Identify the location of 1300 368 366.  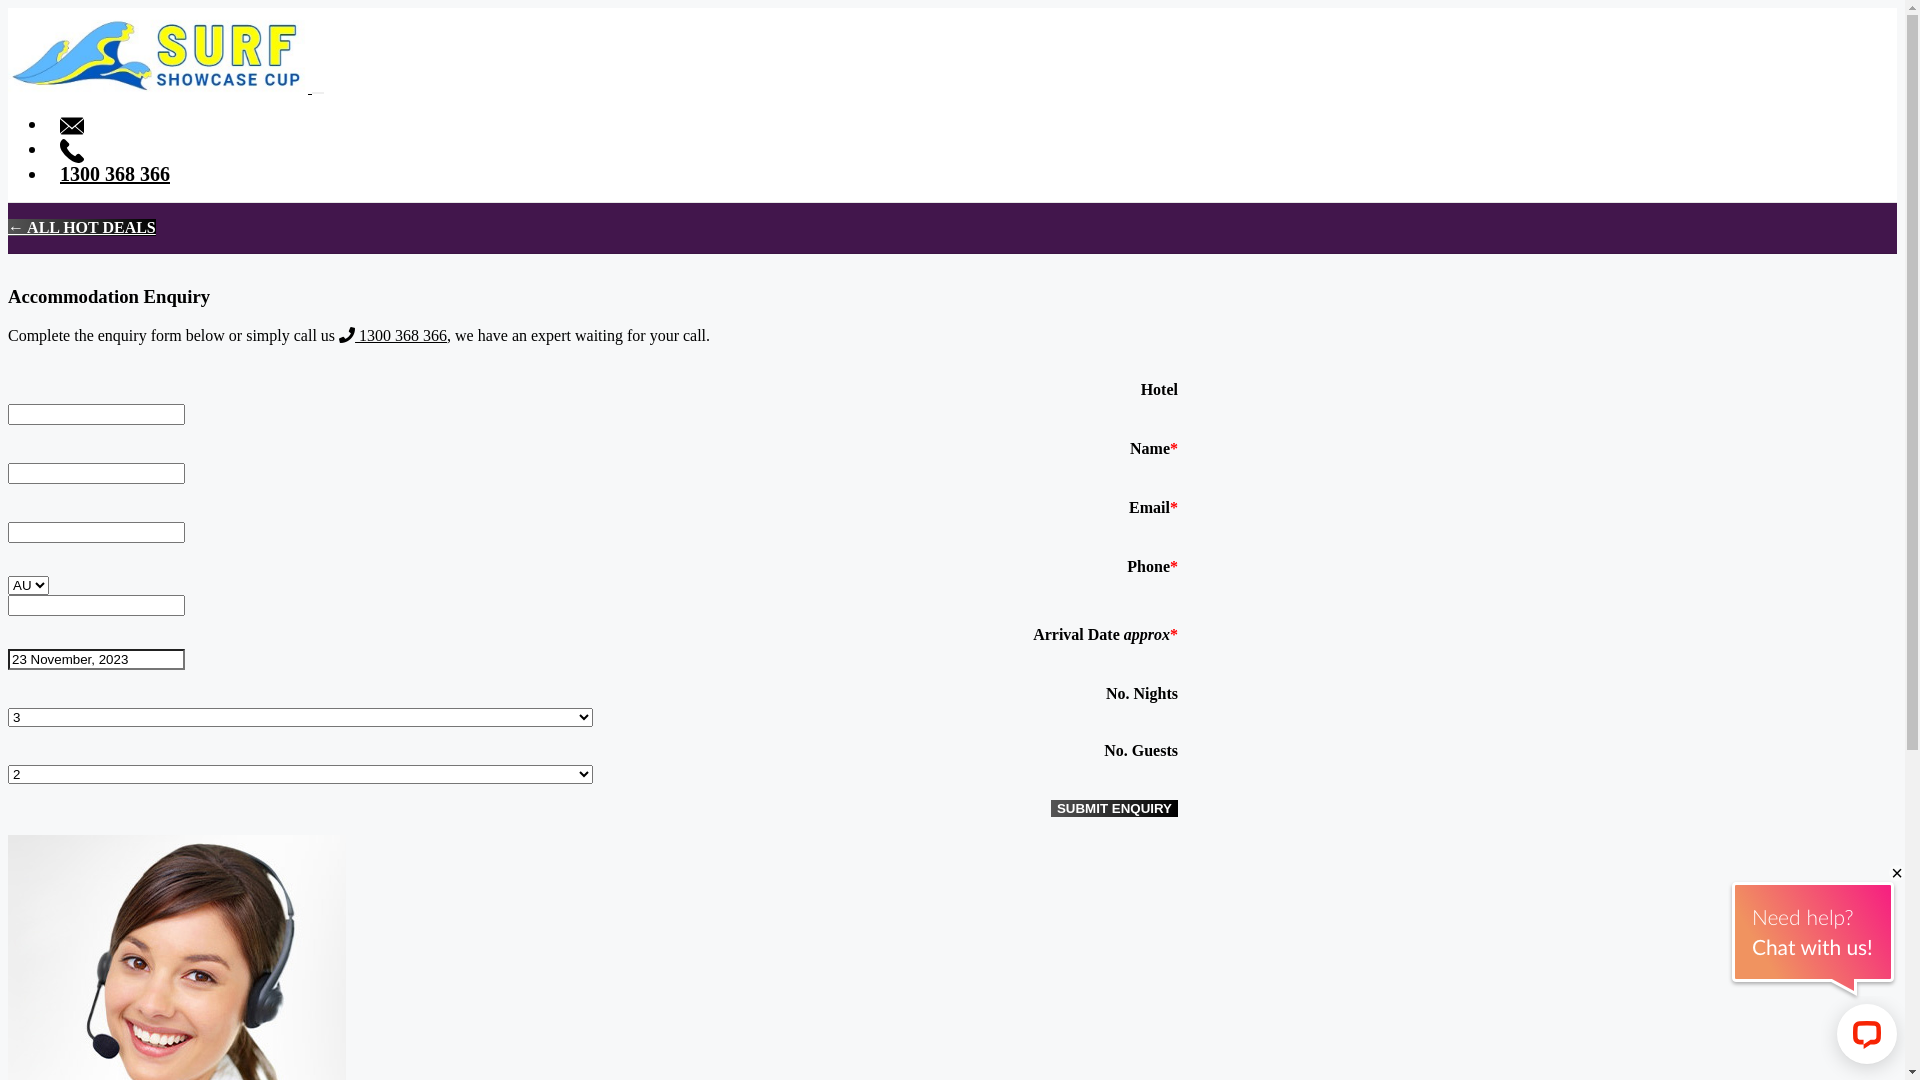
(115, 174).